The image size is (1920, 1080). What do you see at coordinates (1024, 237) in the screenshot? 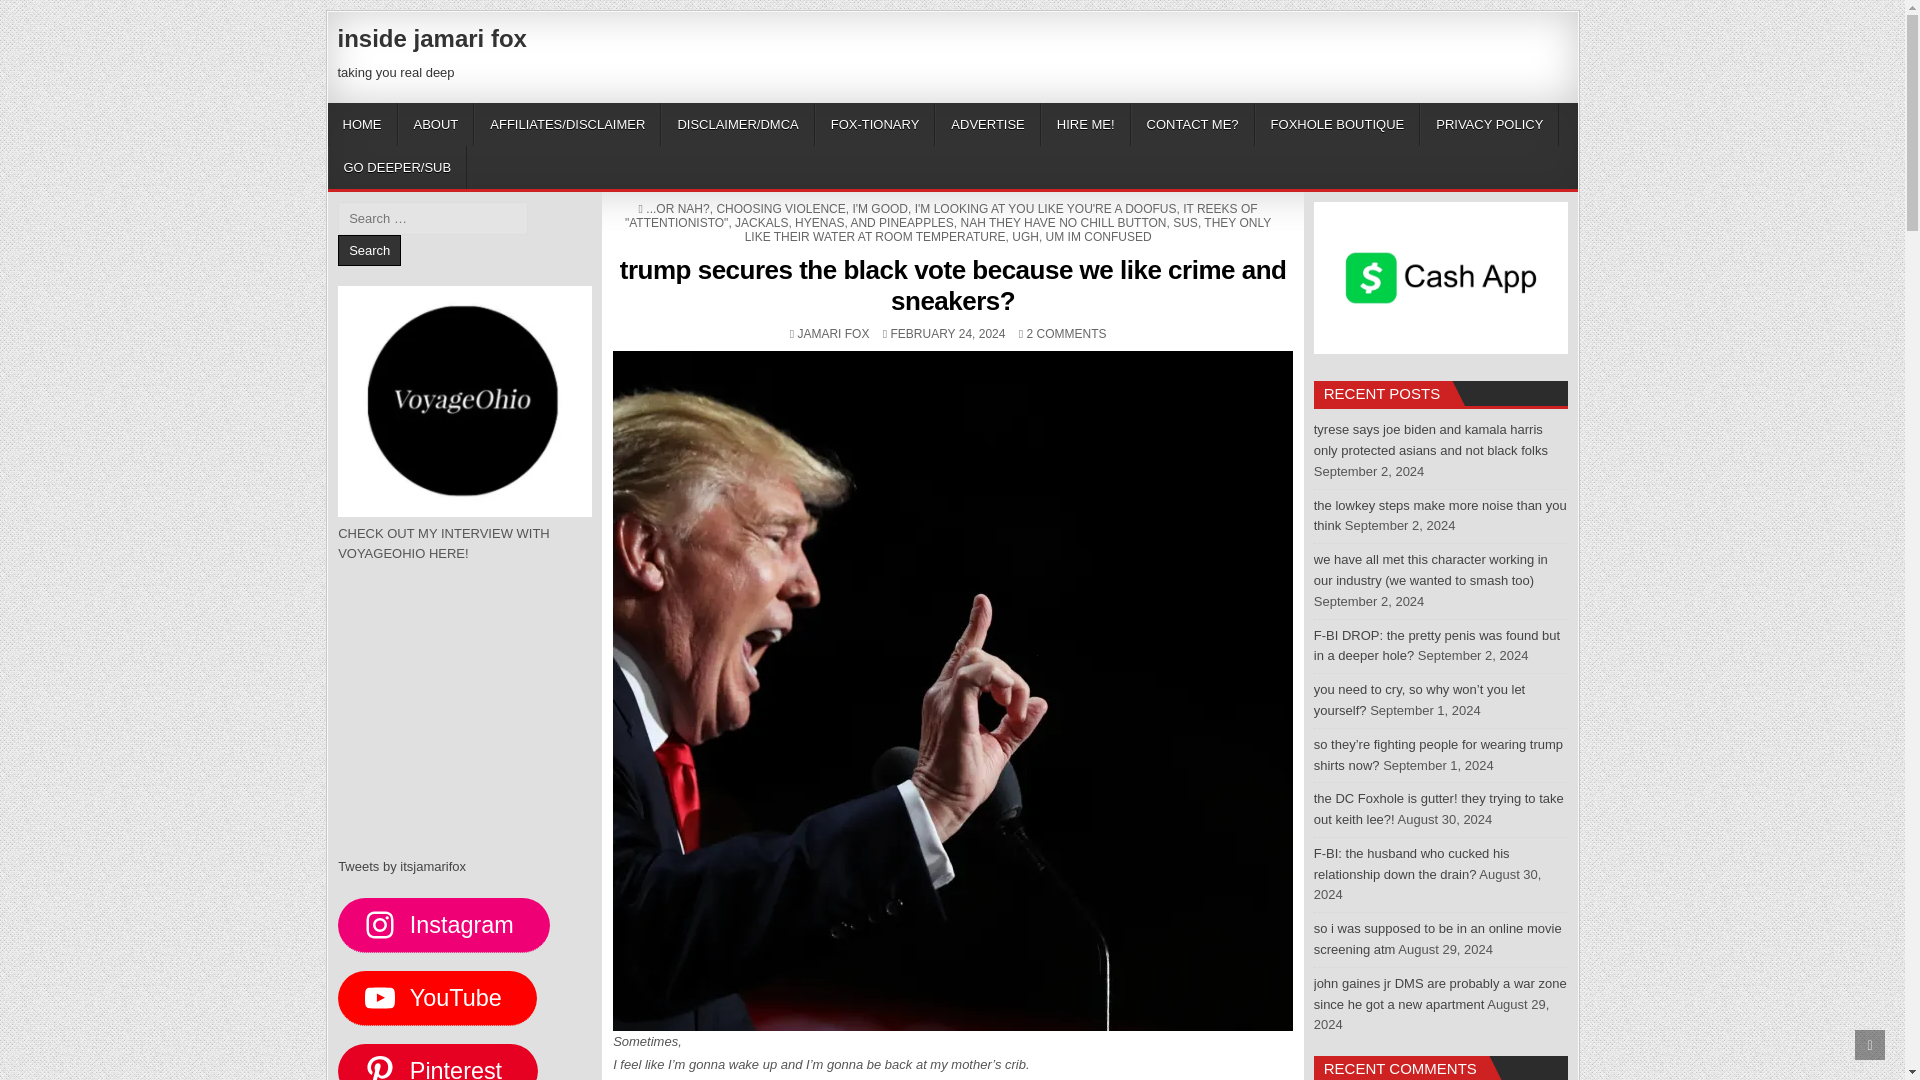
I see `UGH` at bounding box center [1024, 237].